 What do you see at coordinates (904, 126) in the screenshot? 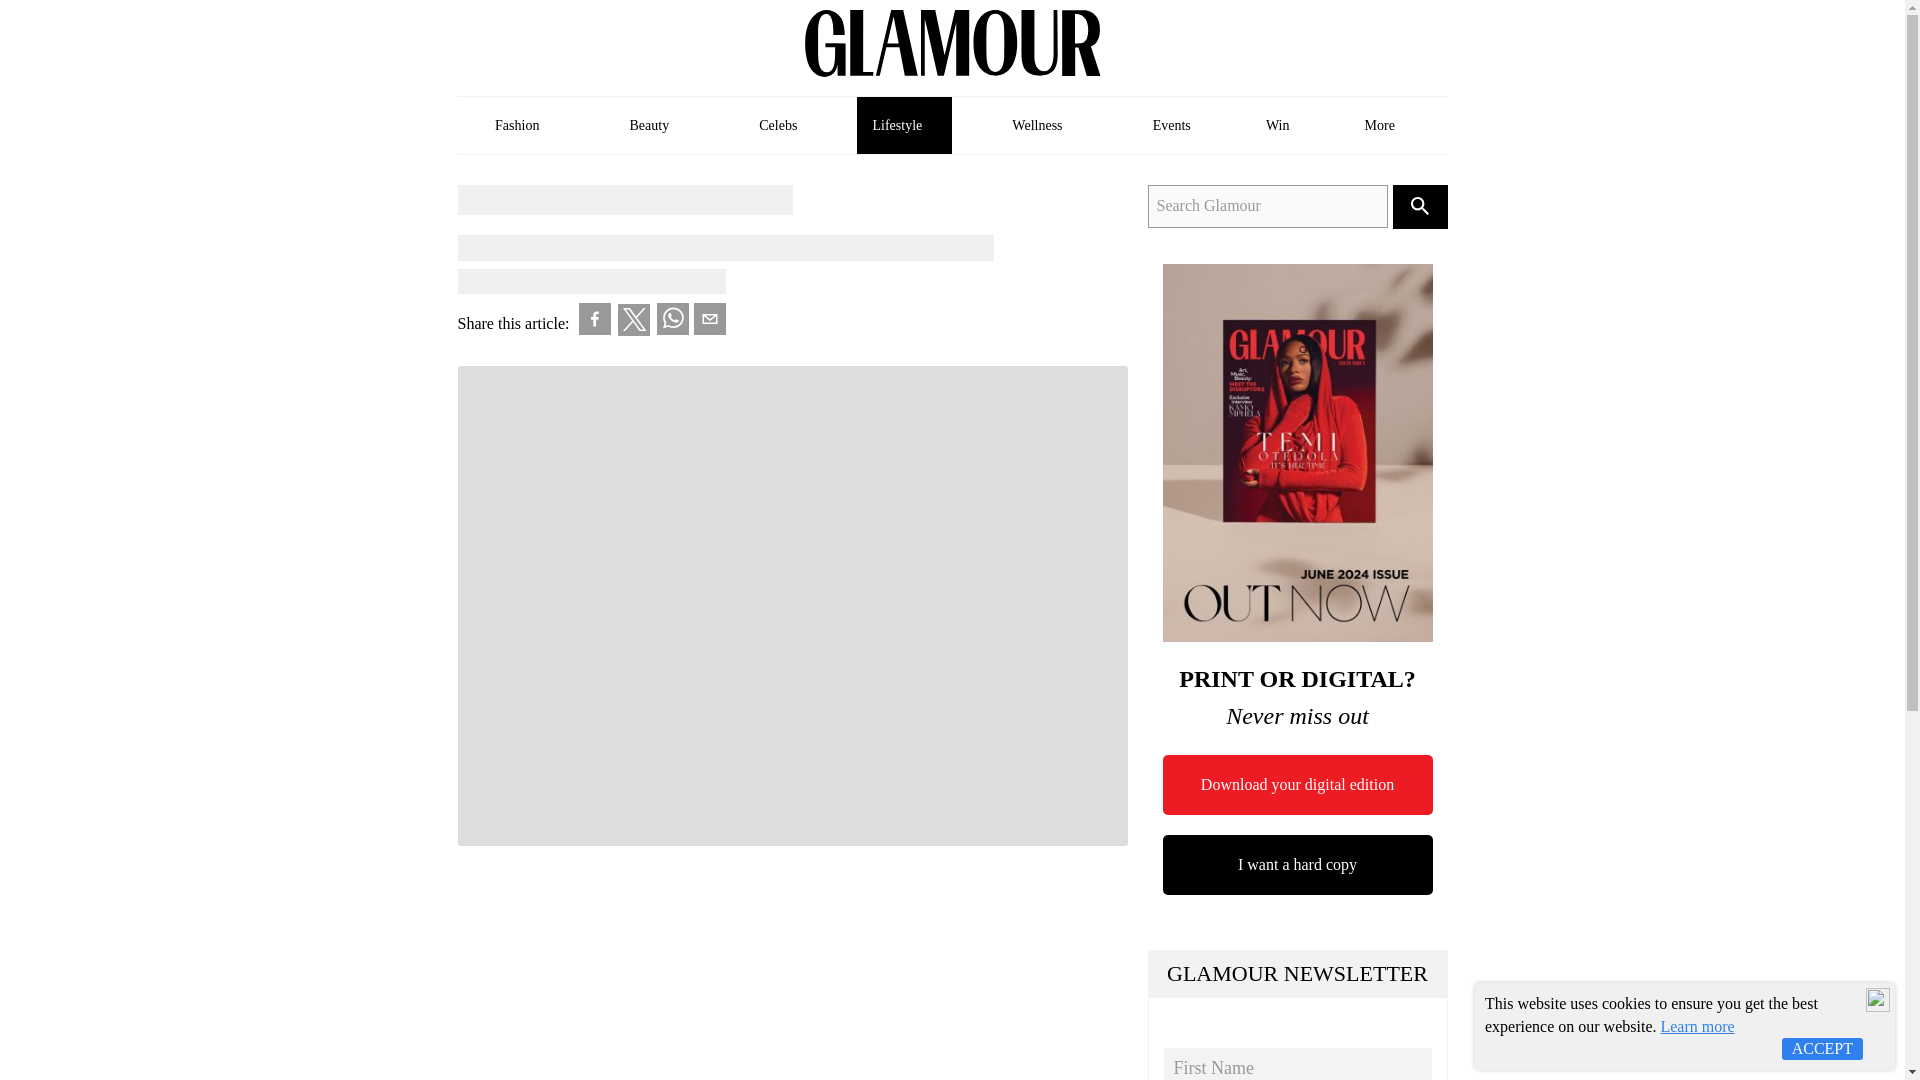
I see `Lifestyle` at bounding box center [904, 126].